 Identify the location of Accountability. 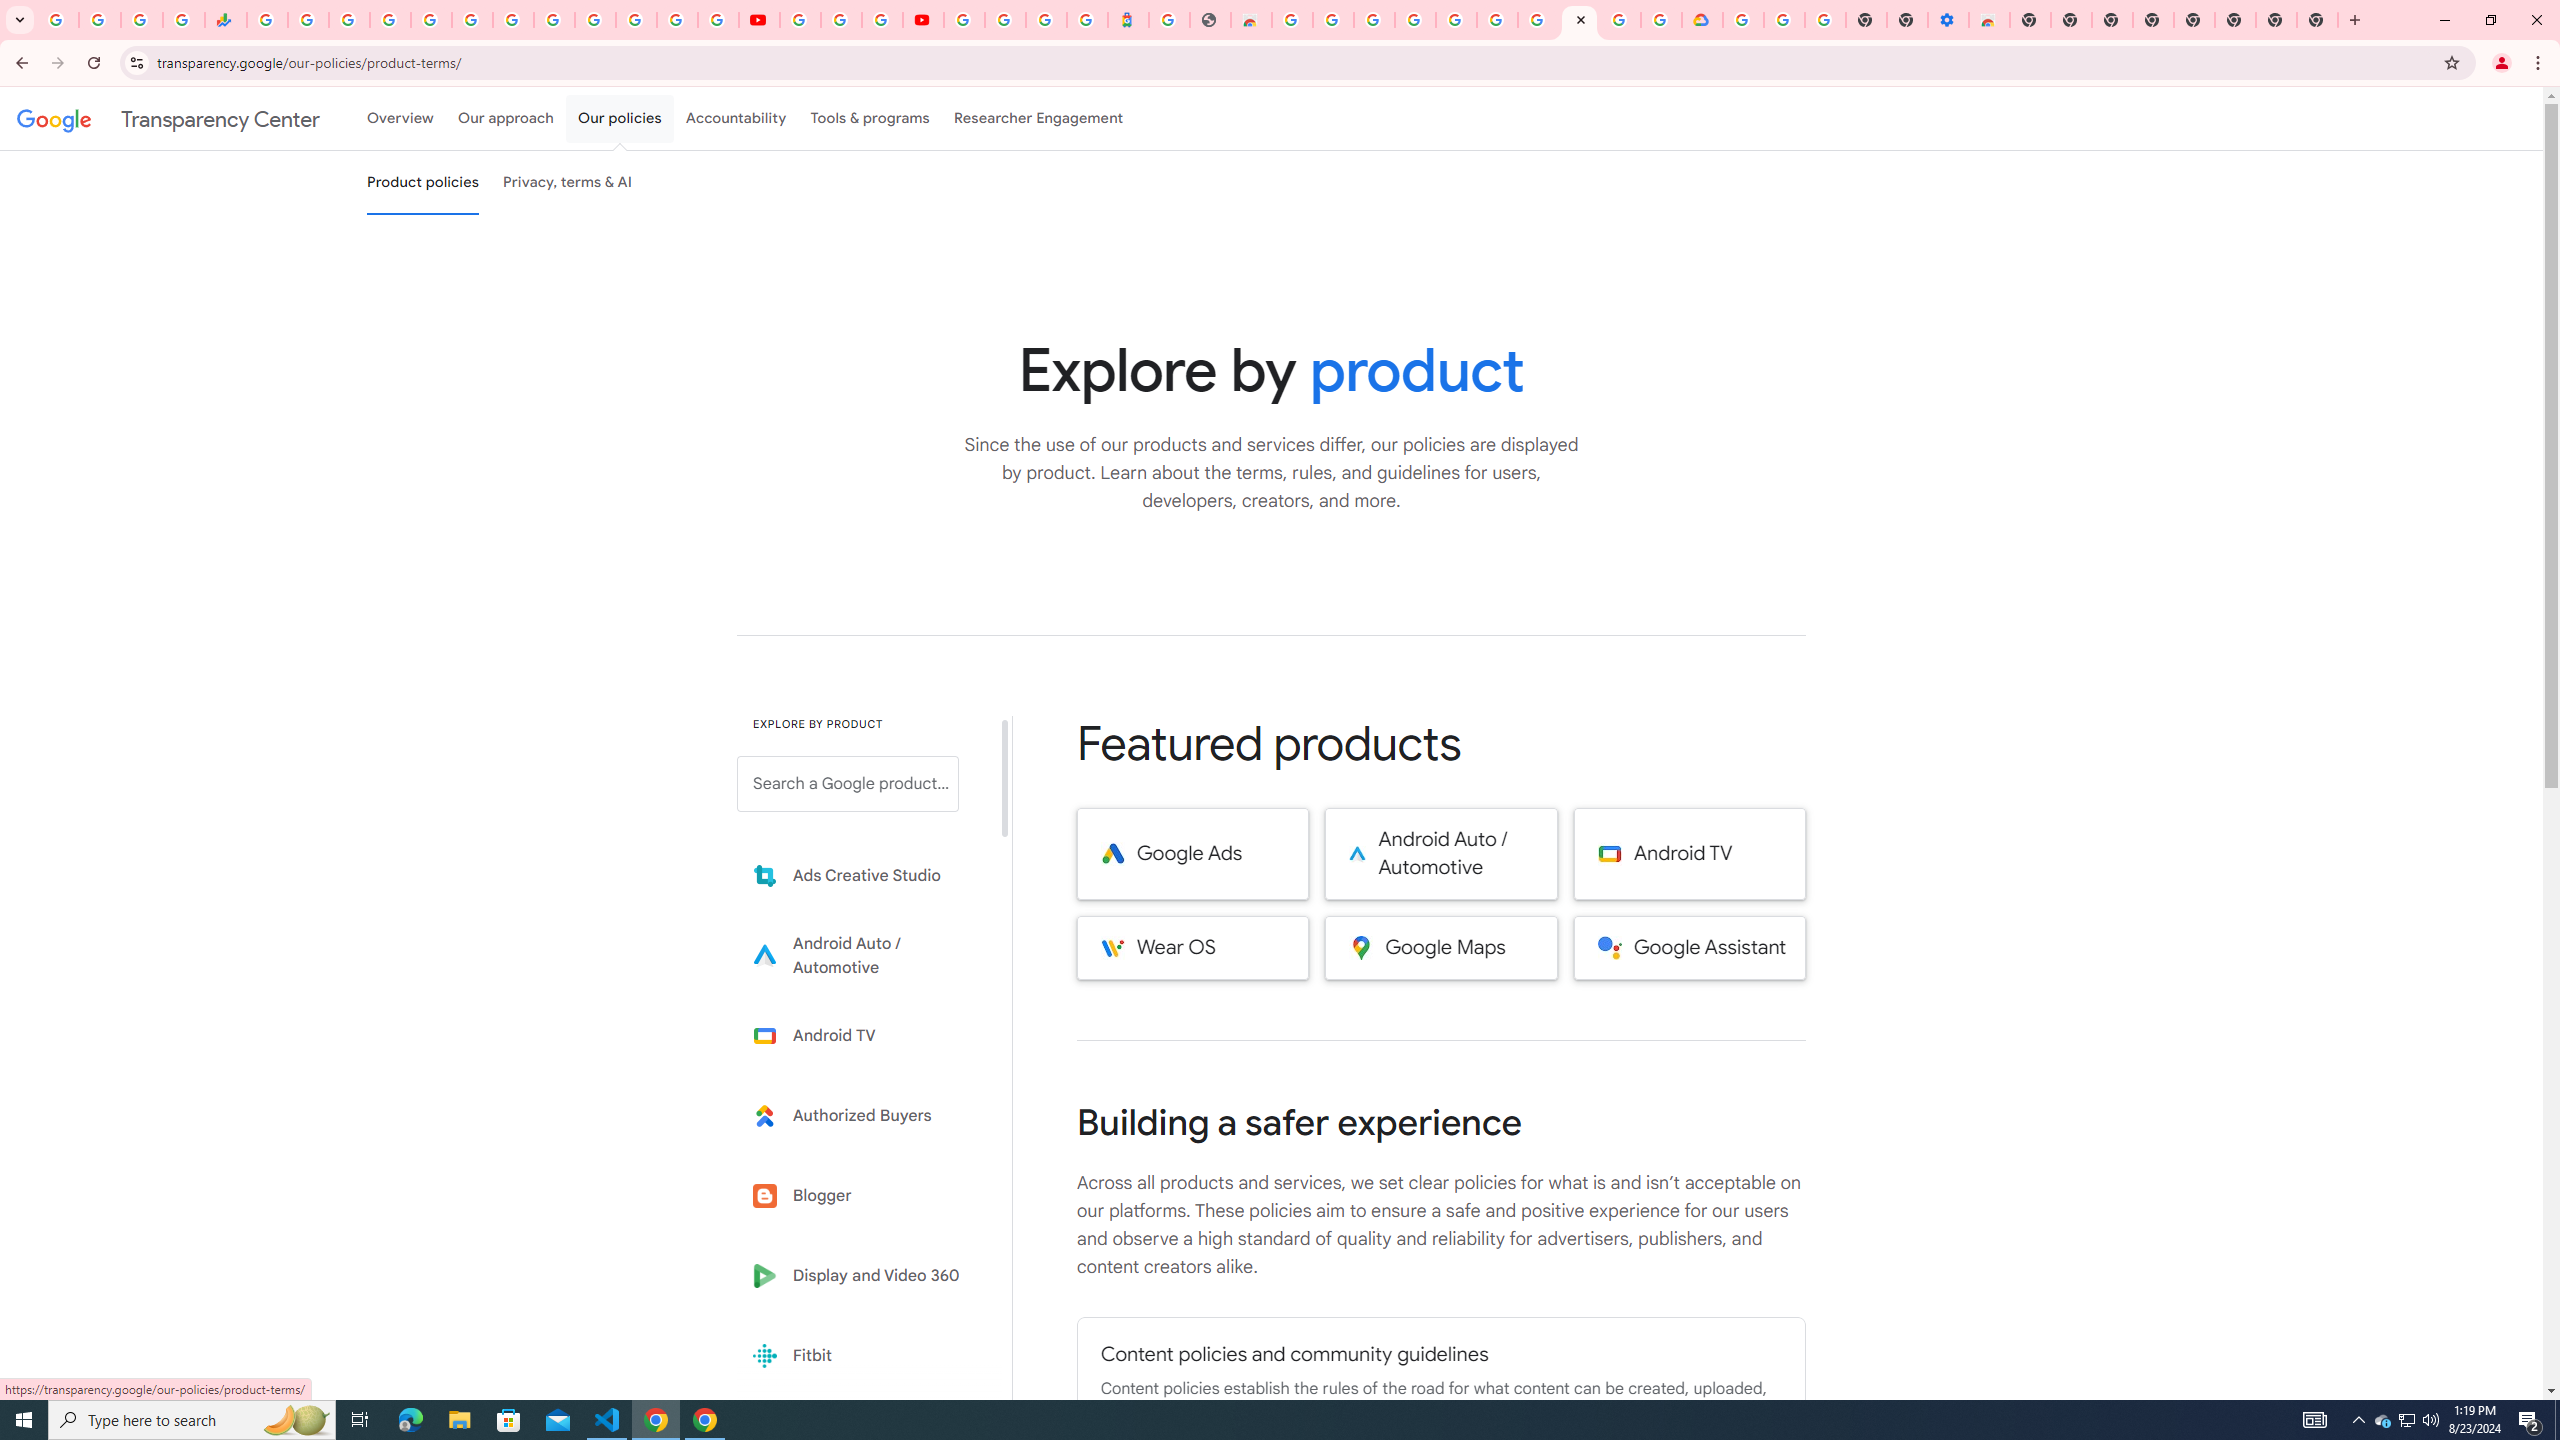
(736, 118).